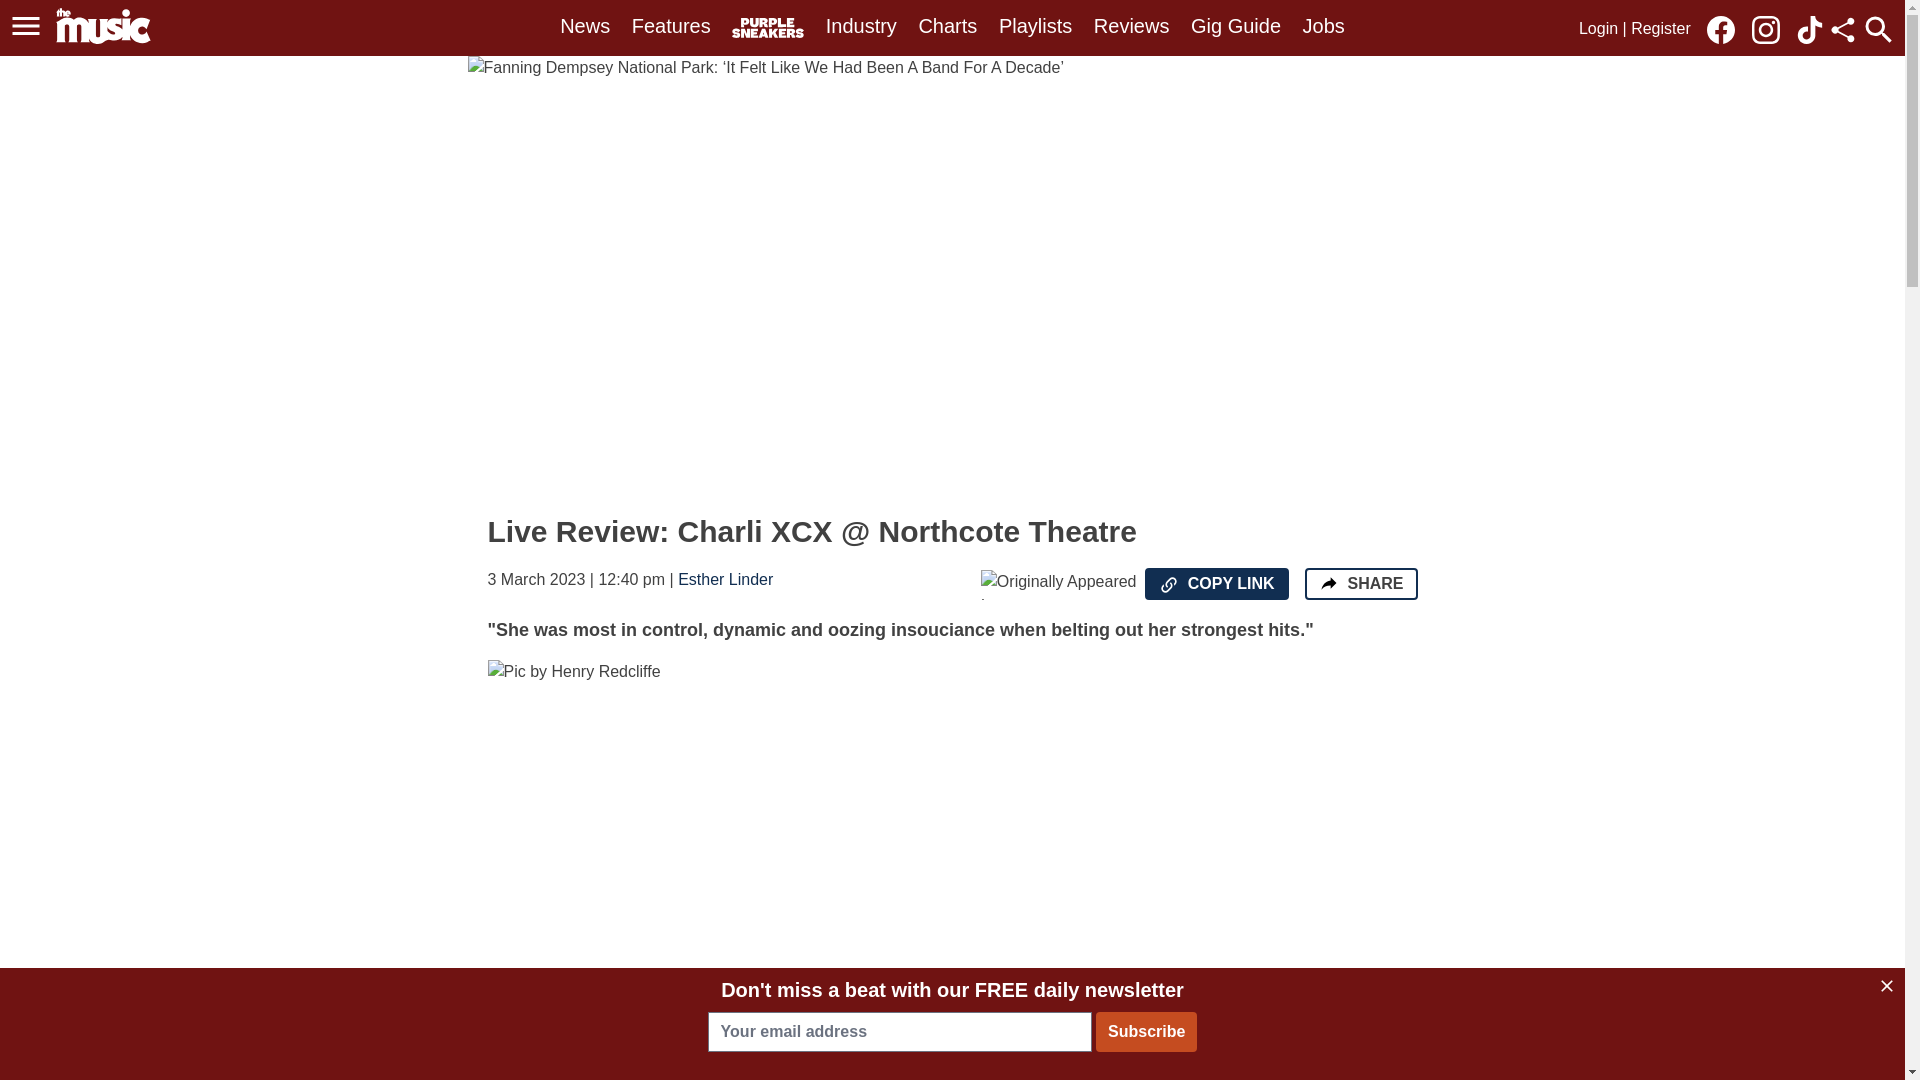 The height and width of the screenshot is (1080, 1920). Describe the element at coordinates (1132, 26) in the screenshot. I see `Reviews` at that location.